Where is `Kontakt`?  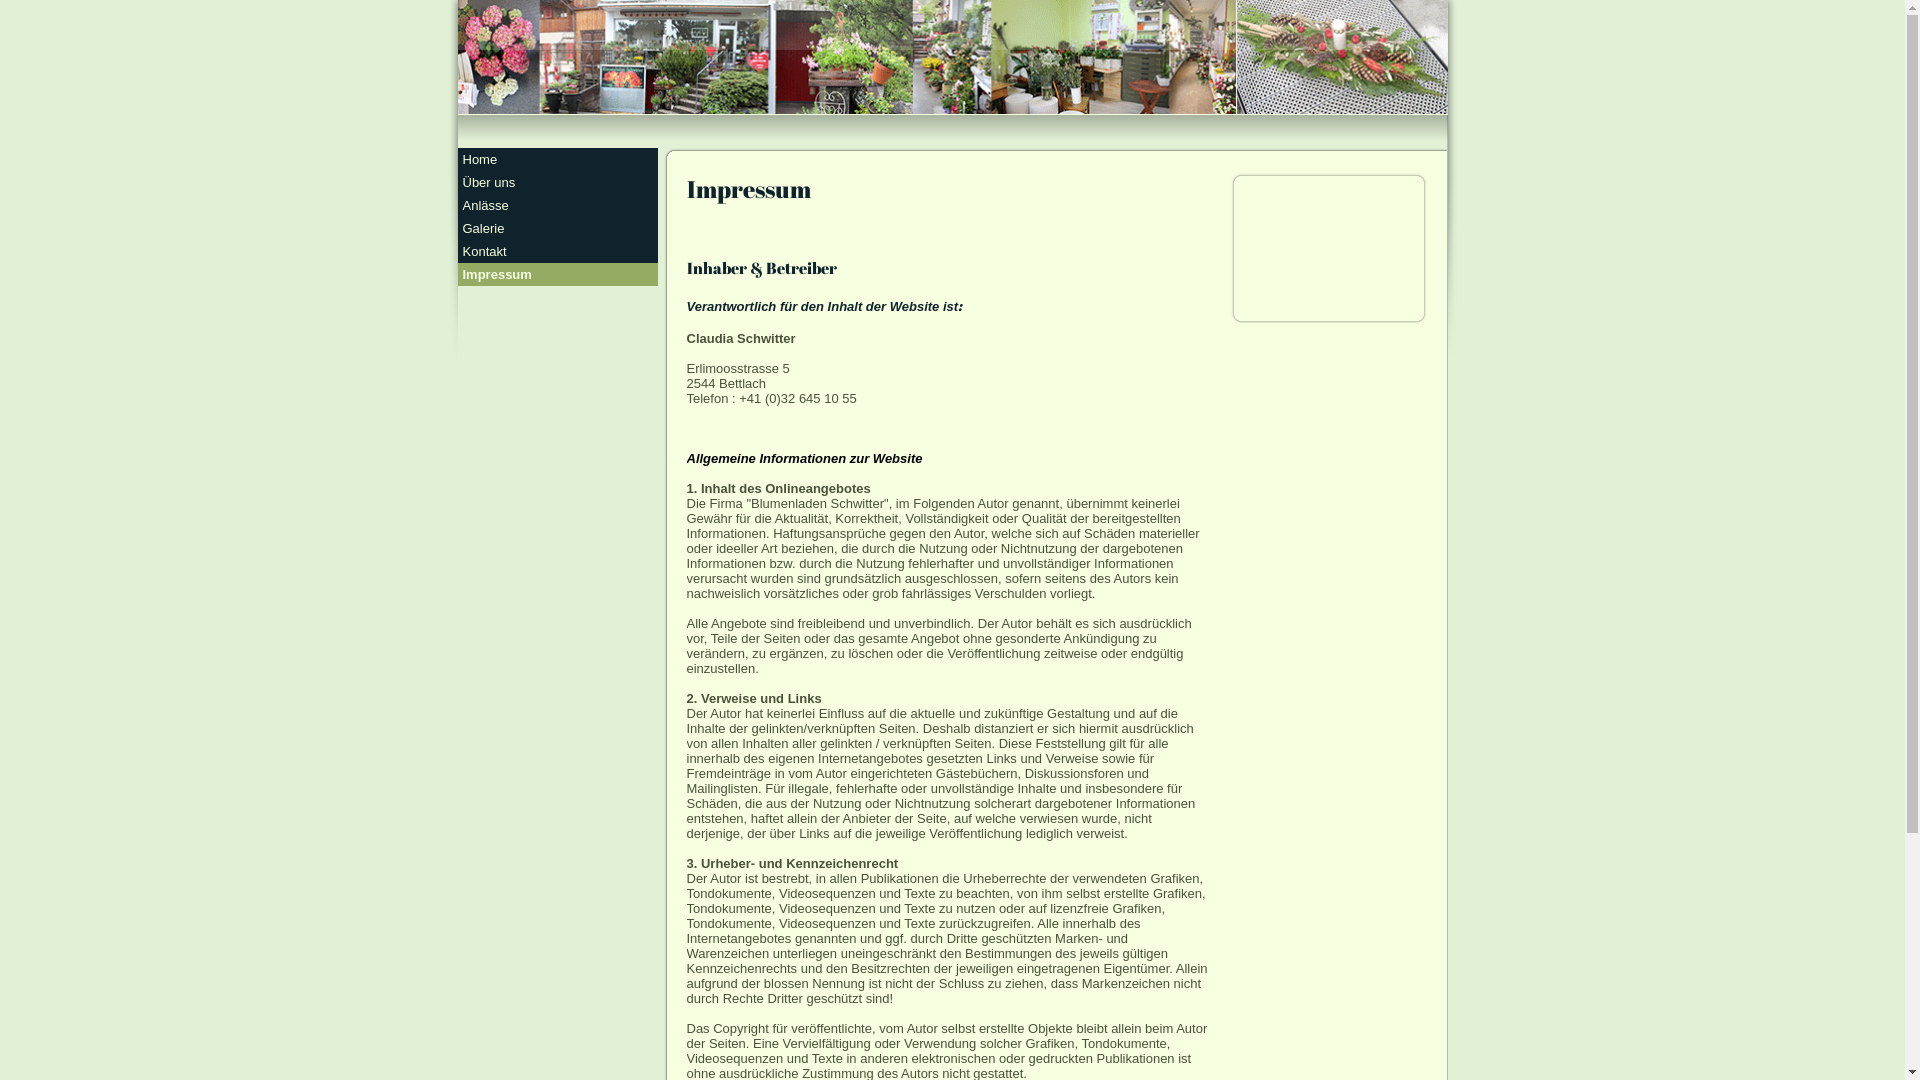 Kontakt is located at coordinates (558, 252).